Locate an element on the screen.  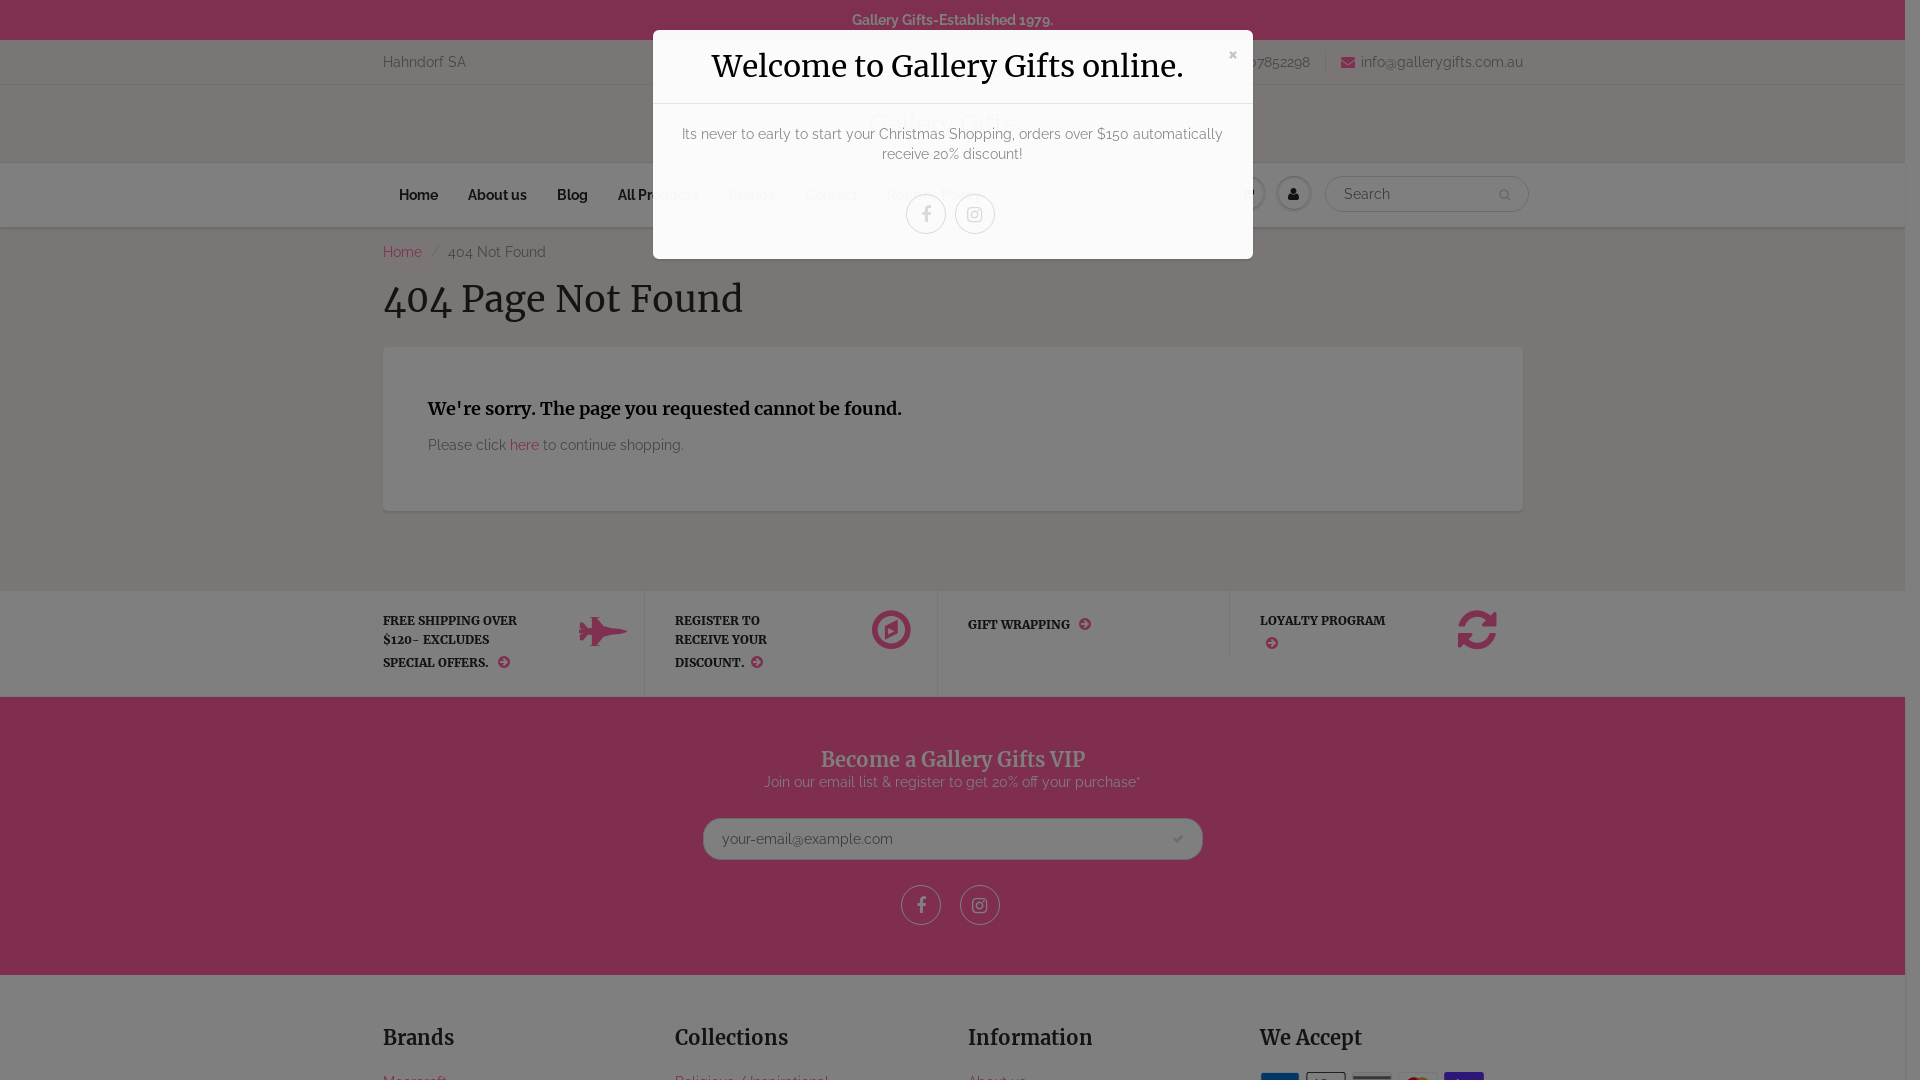
LOYALTY PROGRAM is located at coordinates (1362, 634).